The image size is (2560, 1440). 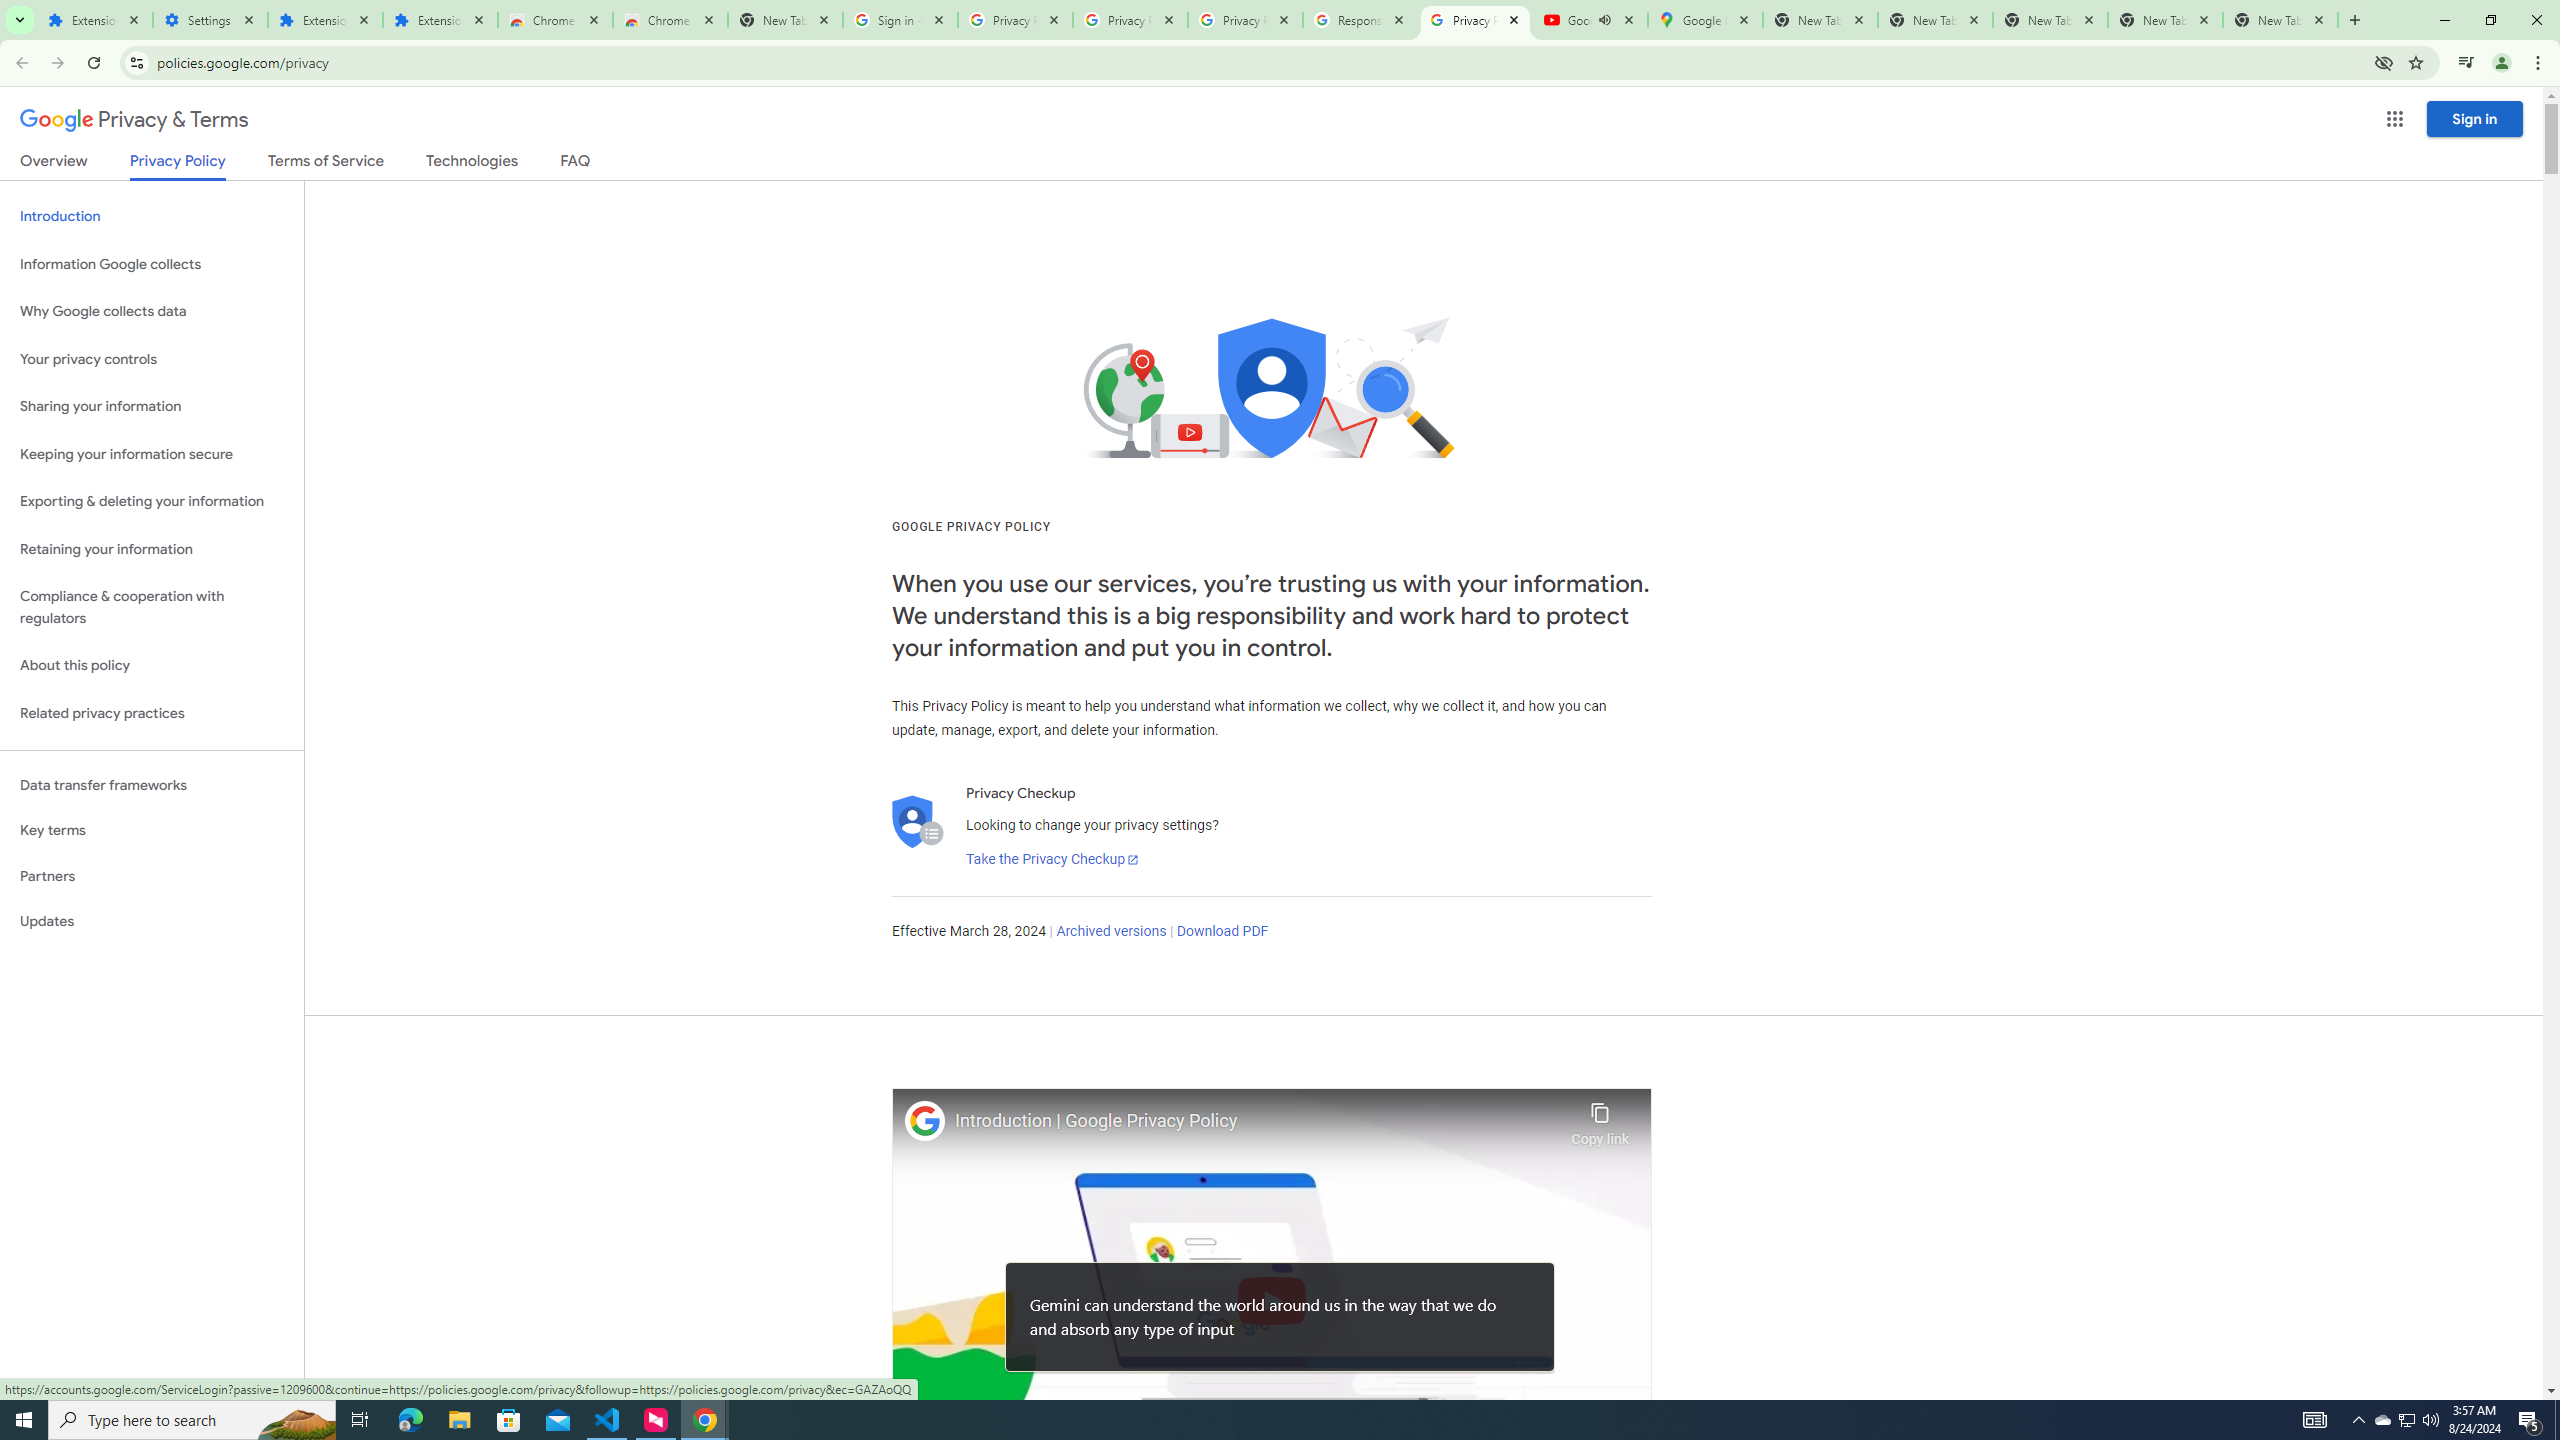 What do you see at coordinates (2466, 63) in the screenshot?
I see `Control your music, videos, and more` at bounding box center [2466, 63].